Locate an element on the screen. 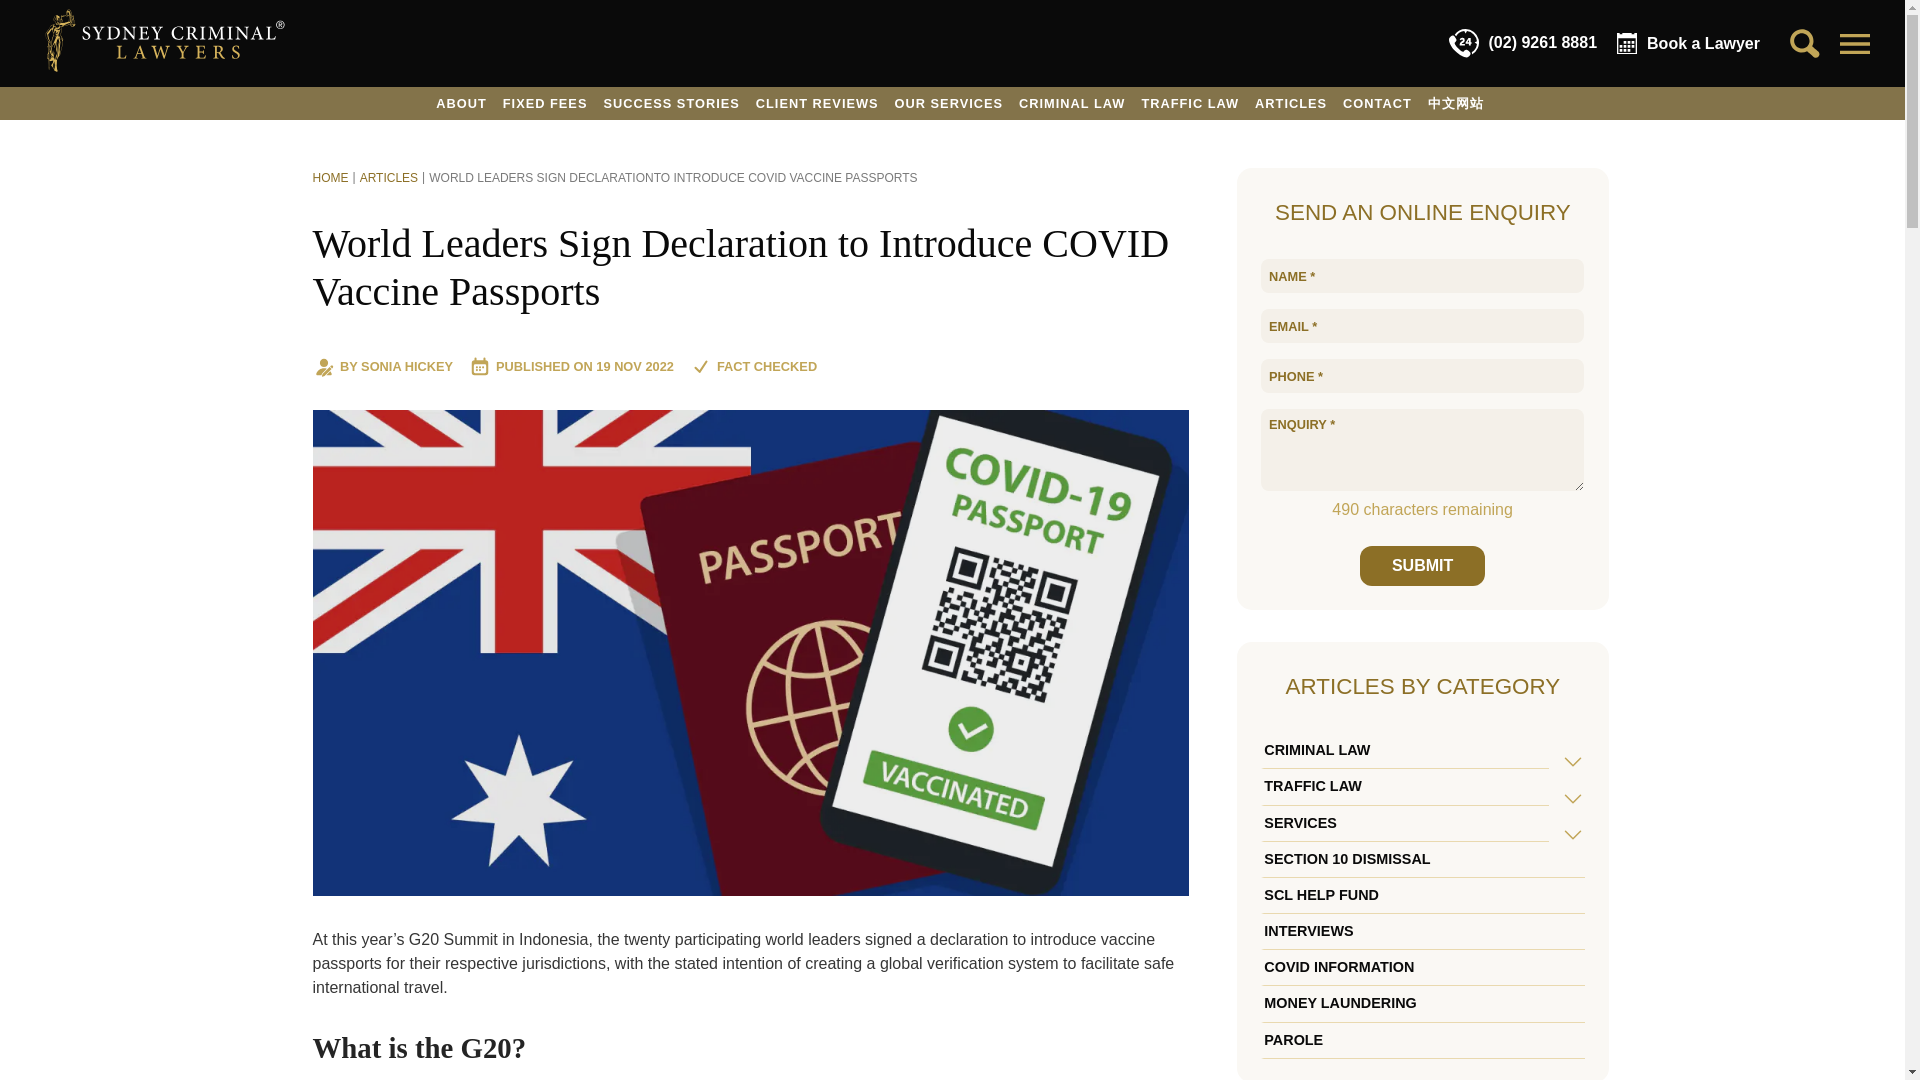 The width and height of the screenshot is (1920, 1080). Home is located at coordinates (329, 177).